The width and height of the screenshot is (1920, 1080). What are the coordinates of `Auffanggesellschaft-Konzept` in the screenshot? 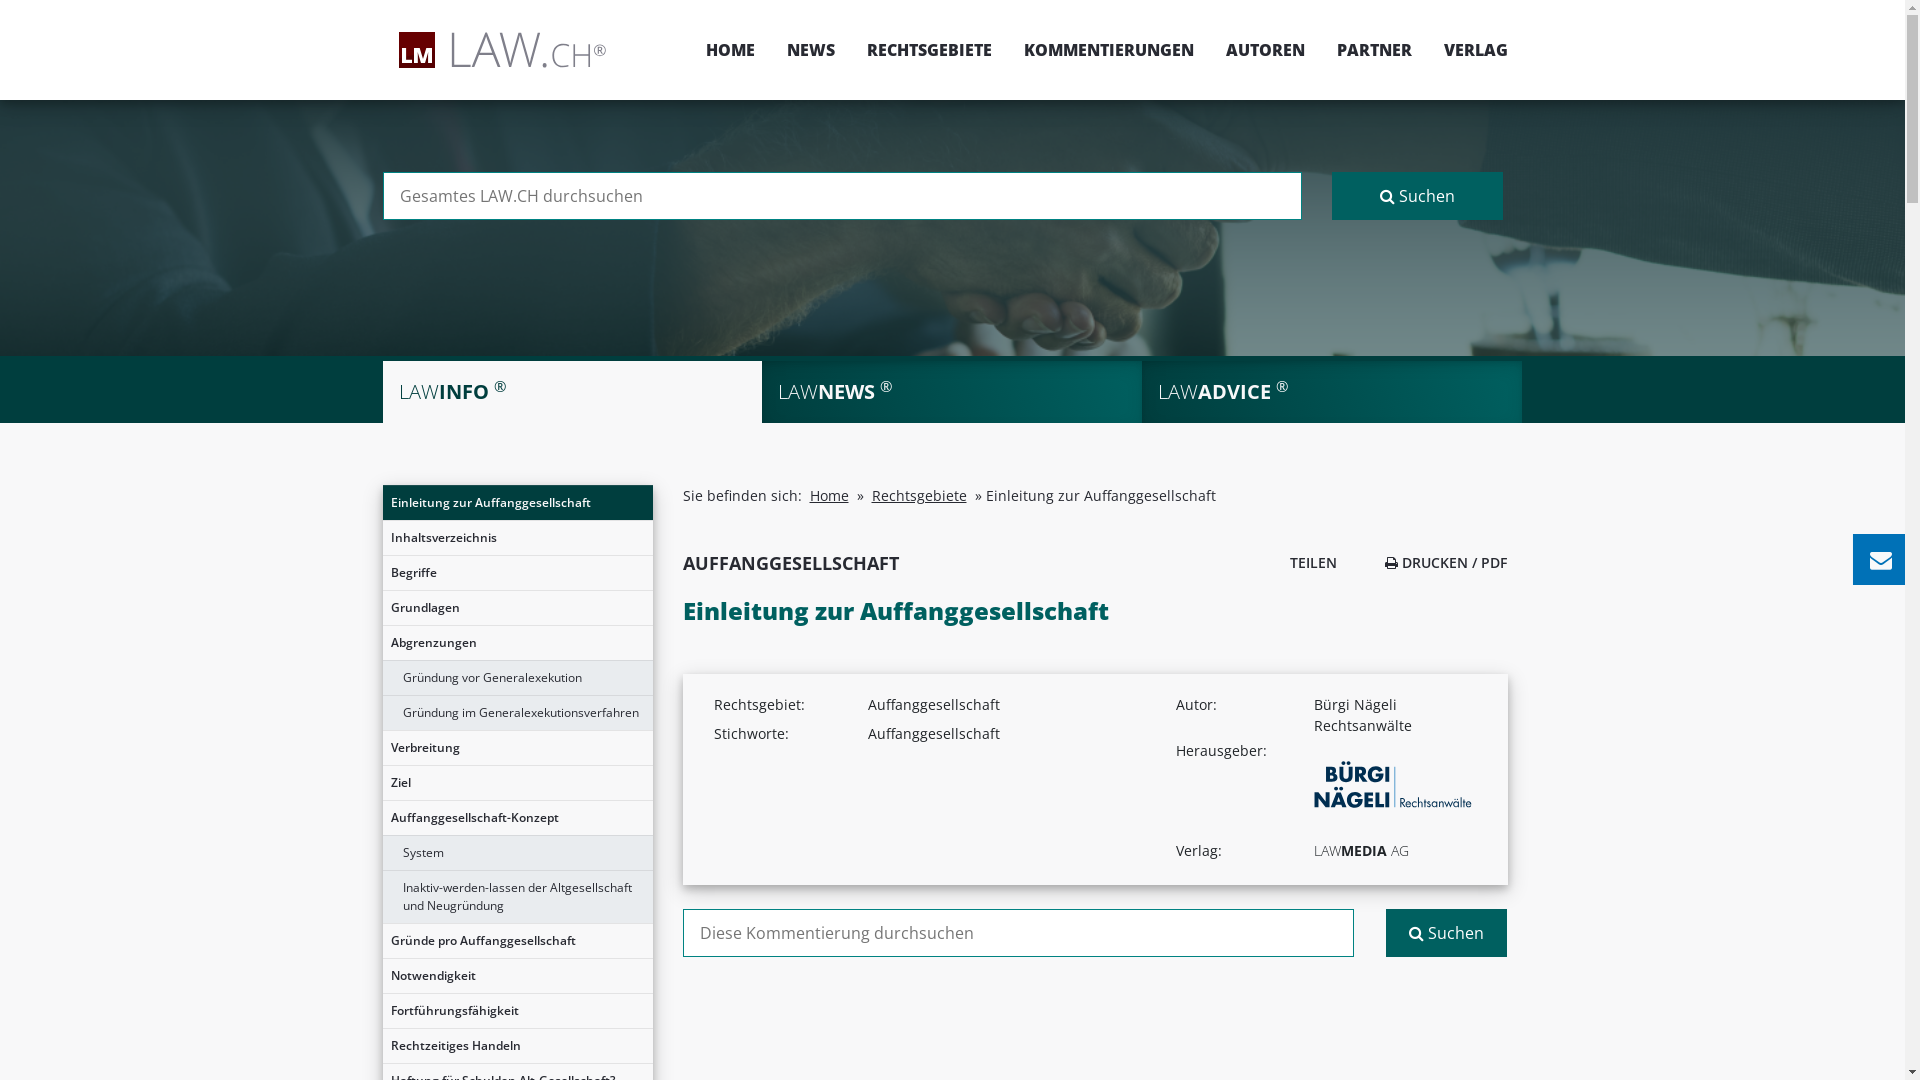 It's located at (517, 818).